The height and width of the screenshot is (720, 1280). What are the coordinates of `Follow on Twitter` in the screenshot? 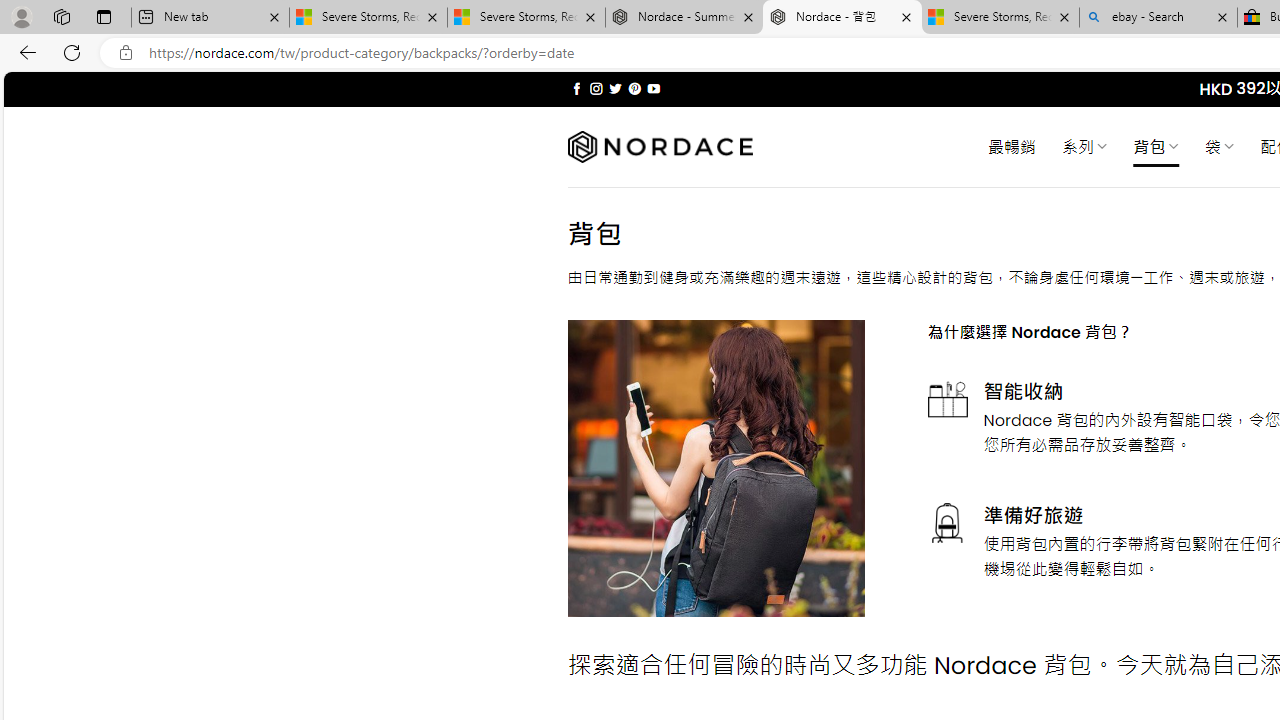 It's located at (616, 88).